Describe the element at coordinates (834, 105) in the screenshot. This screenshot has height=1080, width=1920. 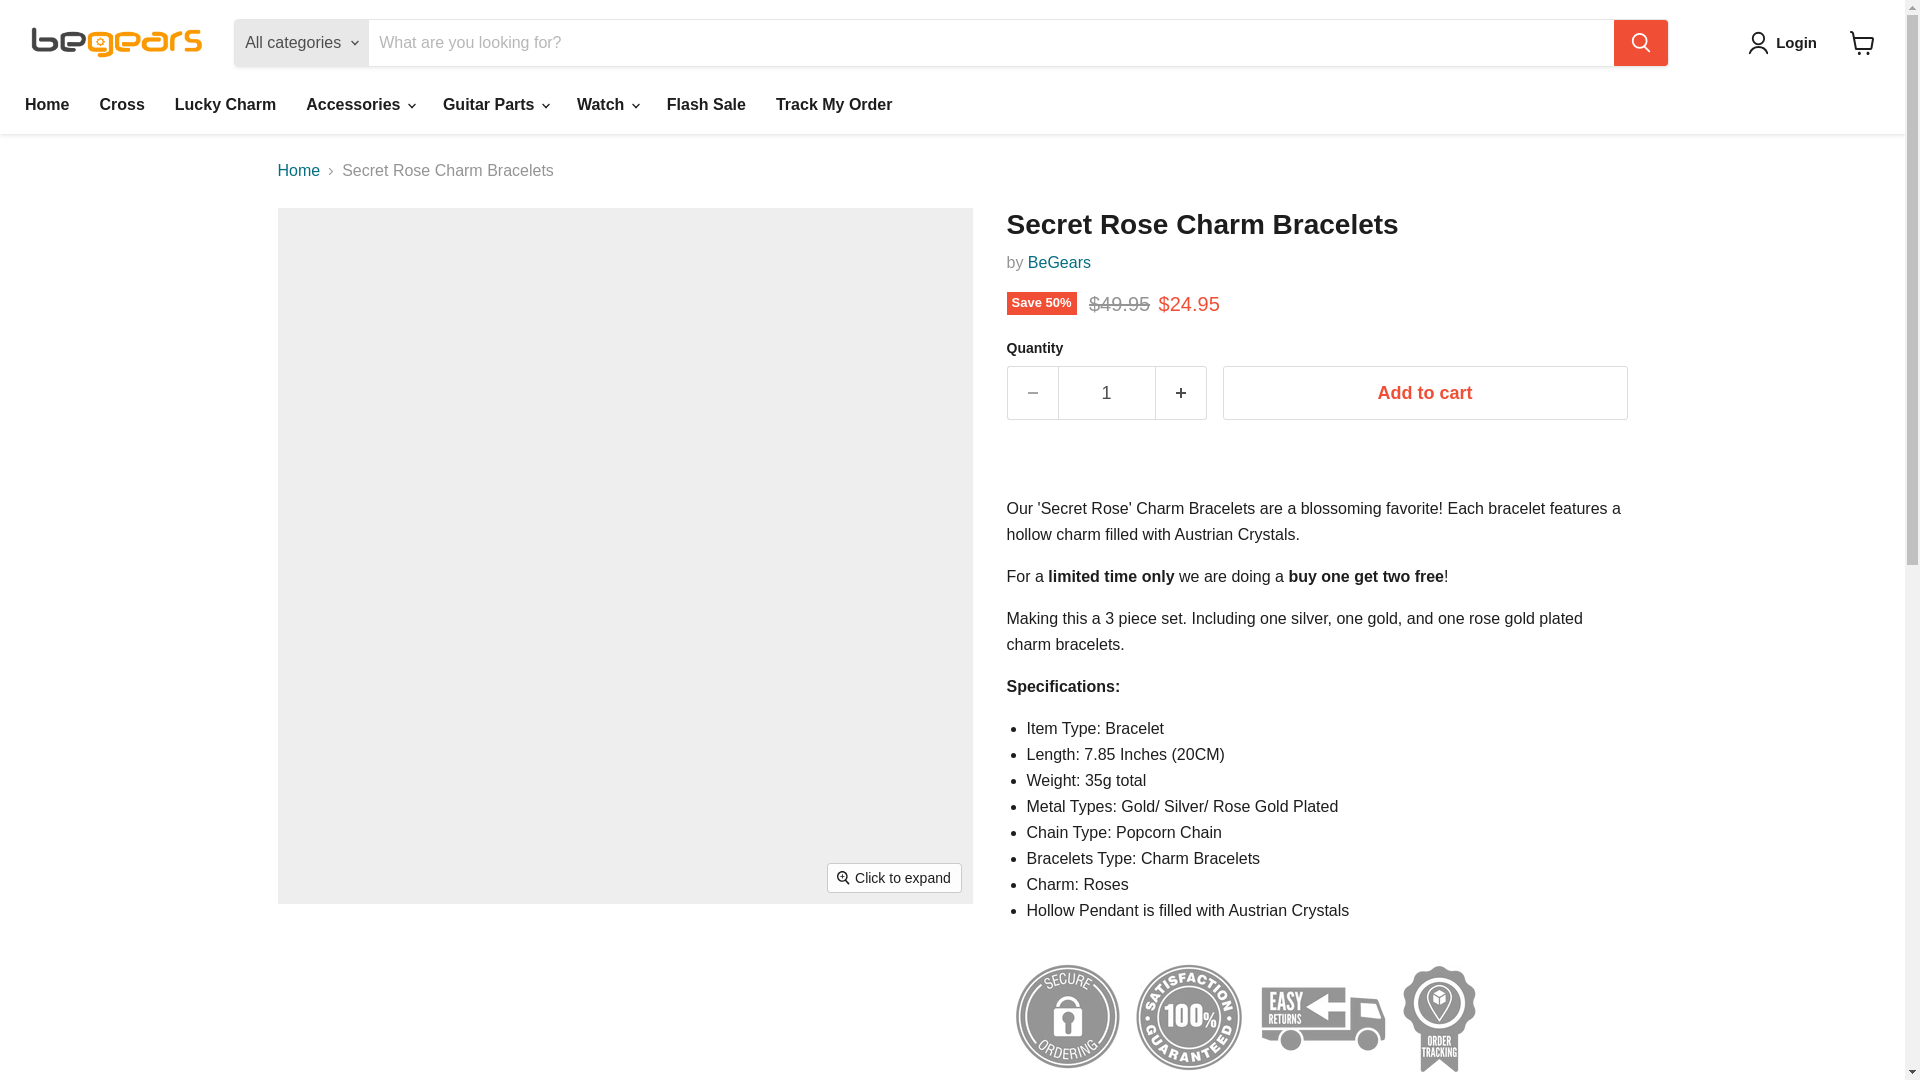
I see `Track My Order` at that location.